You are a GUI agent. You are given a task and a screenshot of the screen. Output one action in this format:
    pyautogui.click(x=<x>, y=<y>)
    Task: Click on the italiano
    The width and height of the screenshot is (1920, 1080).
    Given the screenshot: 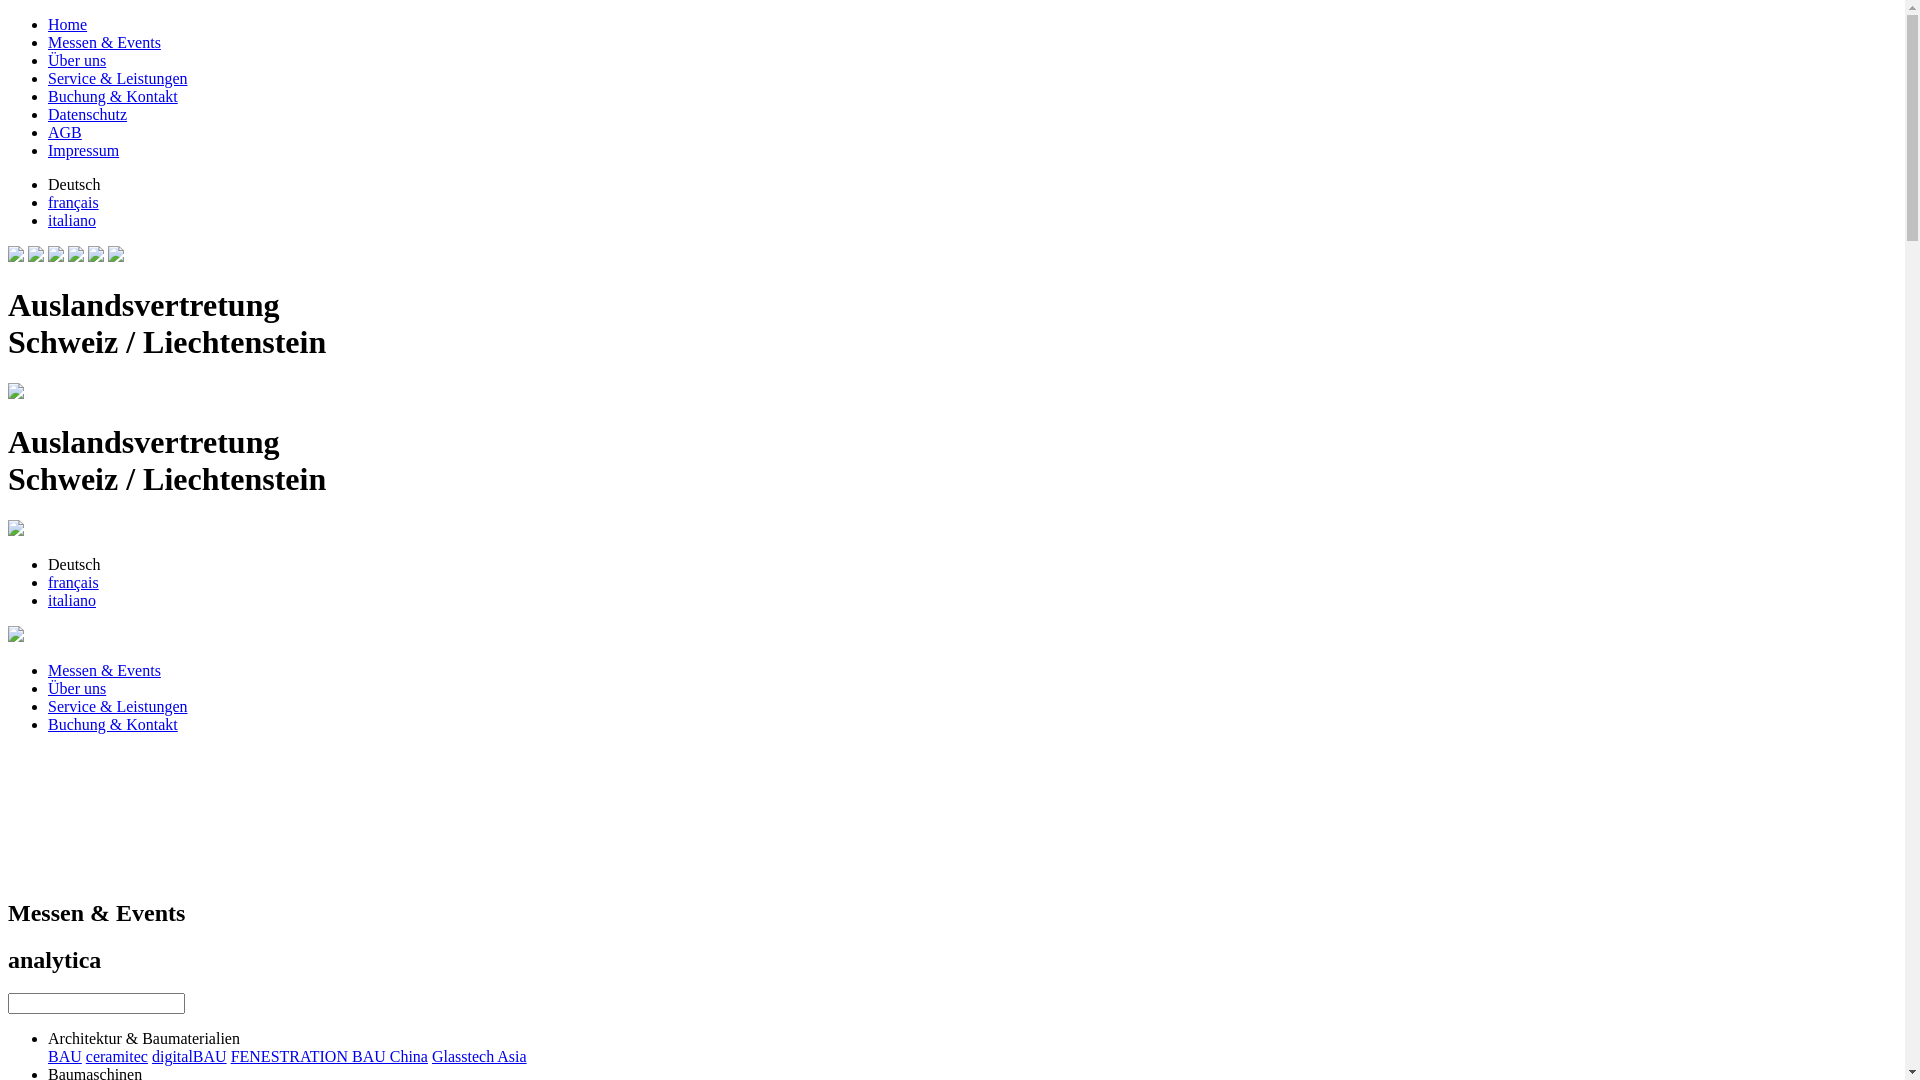 What is the action you would take?
    pyautogui.click(x=72, y=600)
    